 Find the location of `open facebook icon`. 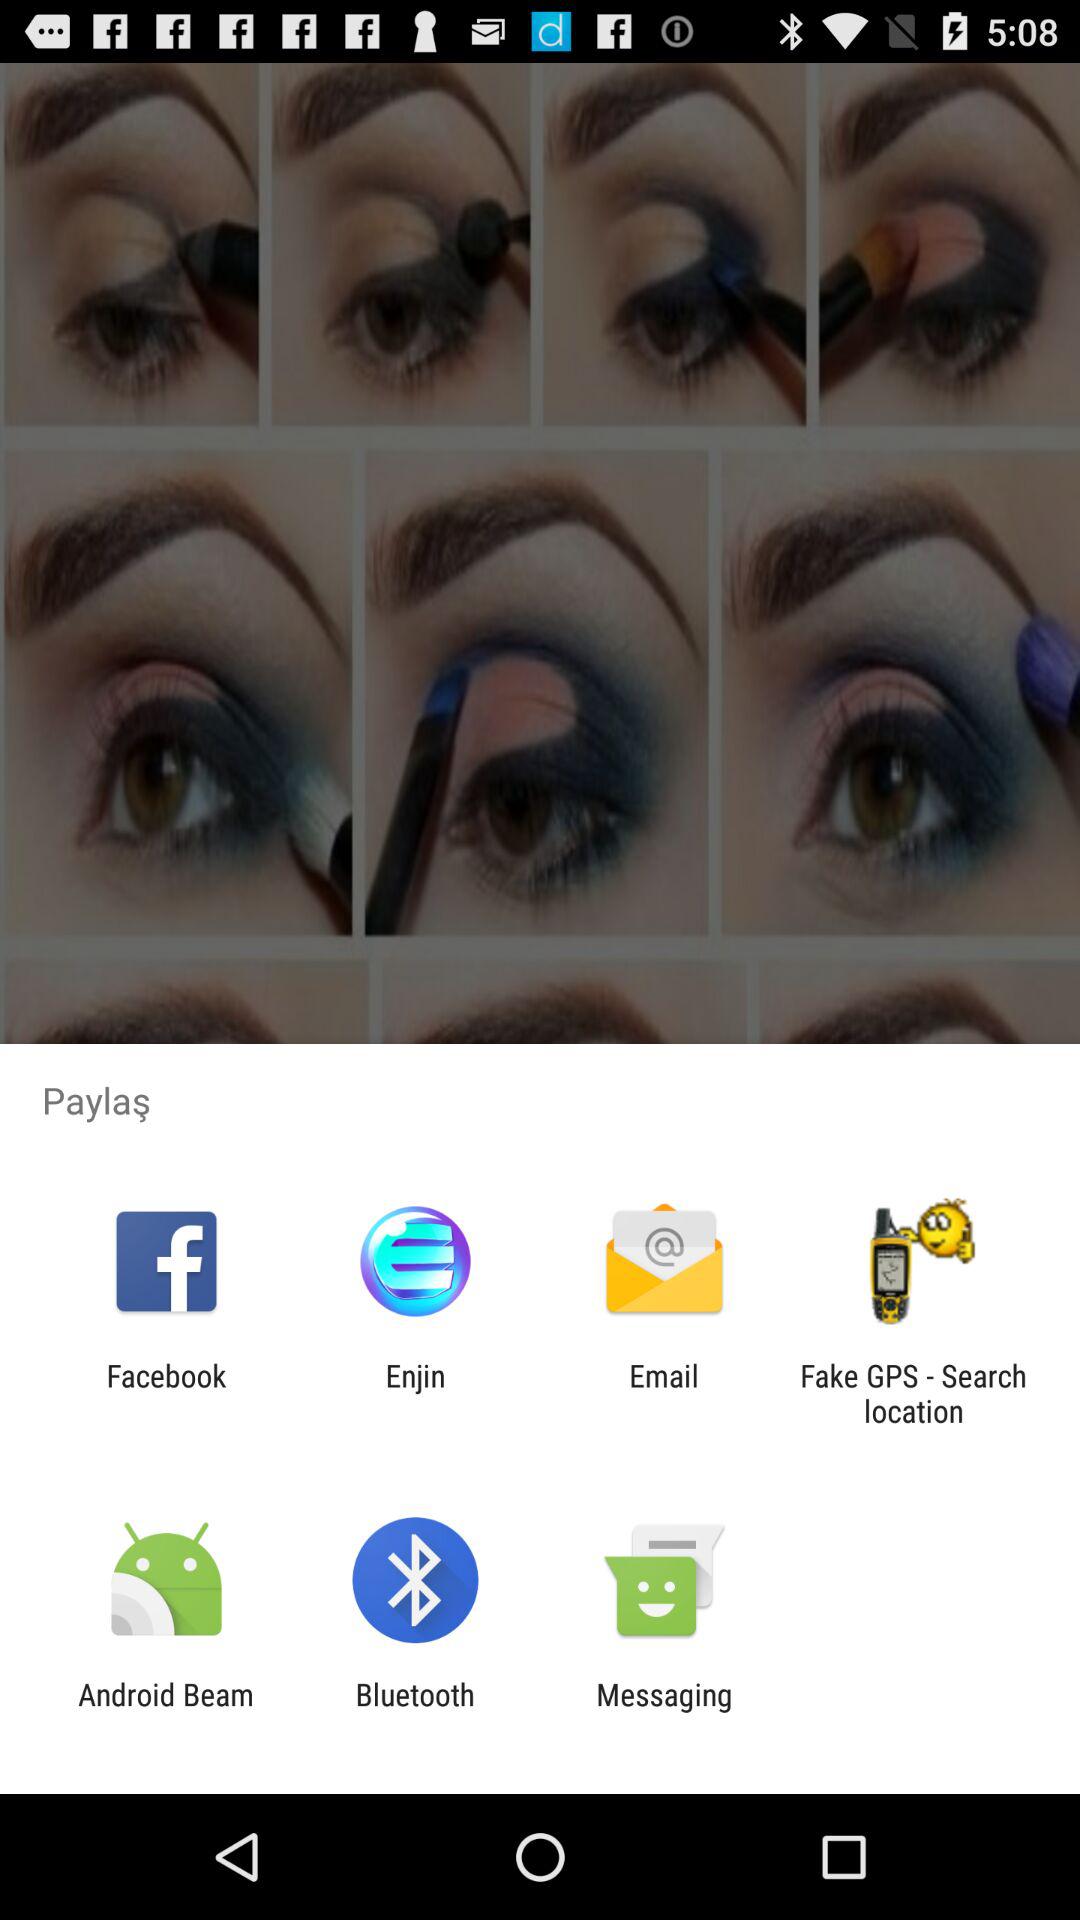

open facebook icon is located at coordinates (166, 1393).